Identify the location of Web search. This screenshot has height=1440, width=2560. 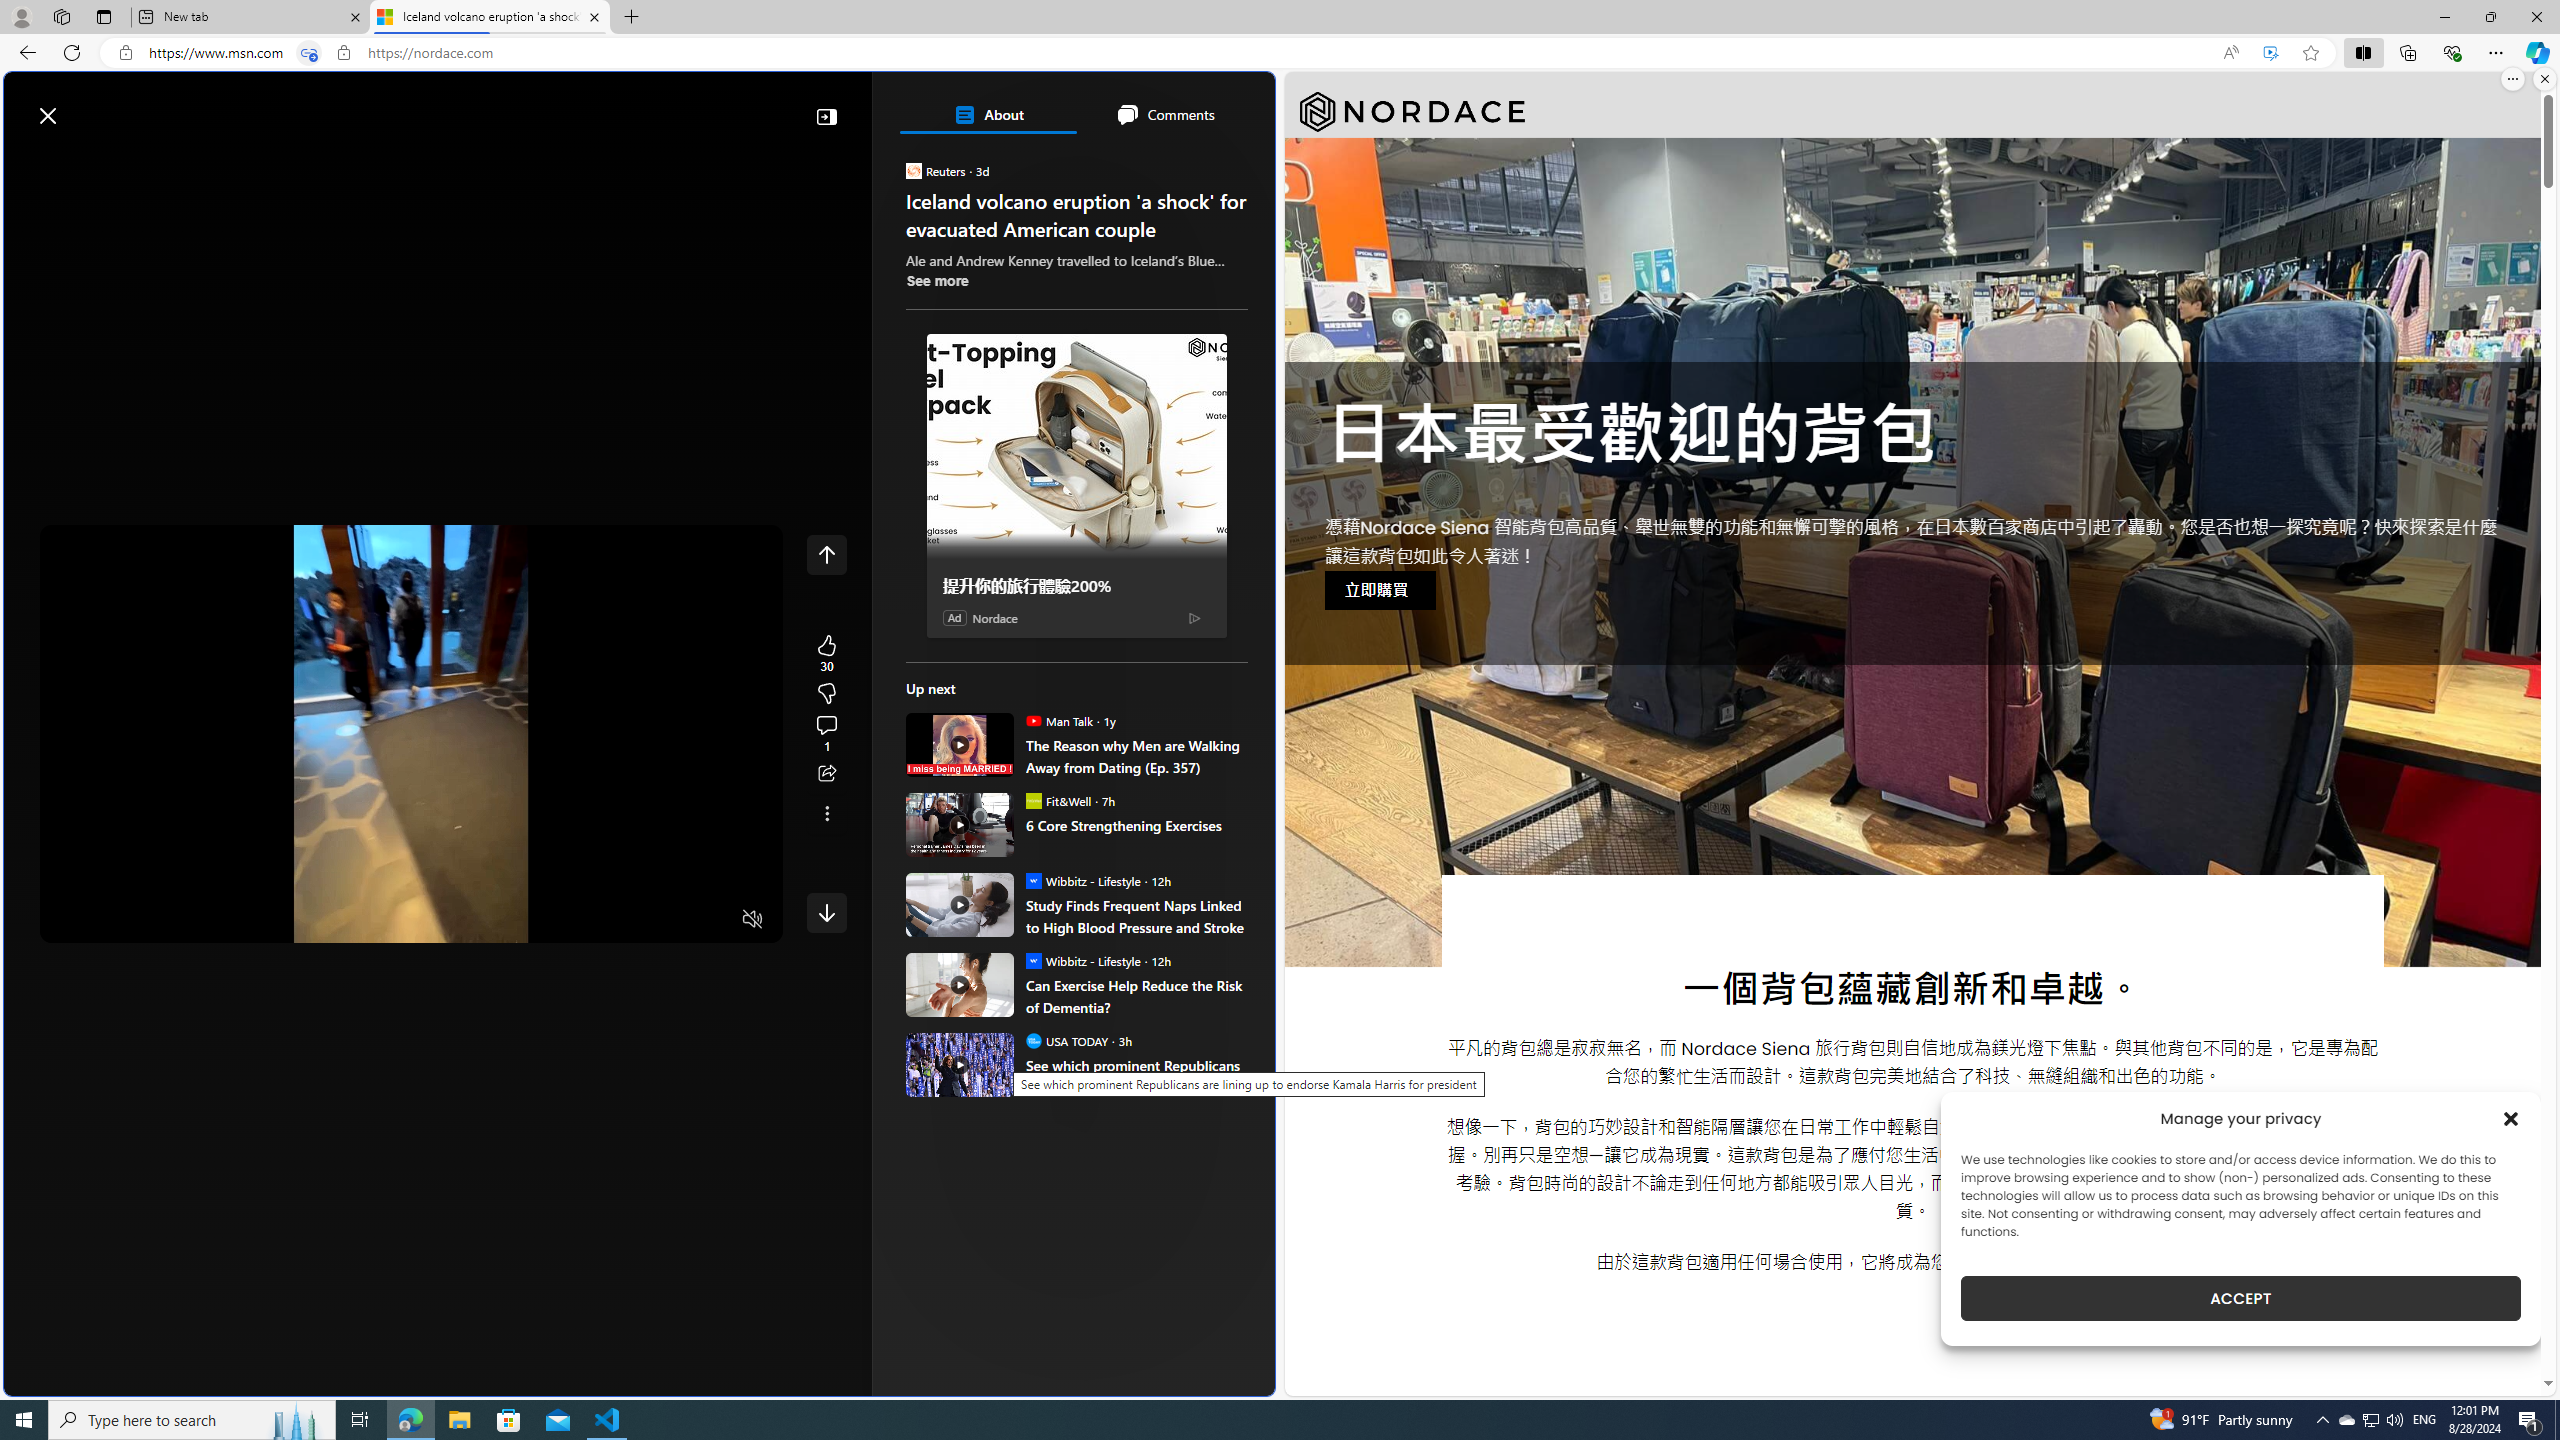
(284, 106).